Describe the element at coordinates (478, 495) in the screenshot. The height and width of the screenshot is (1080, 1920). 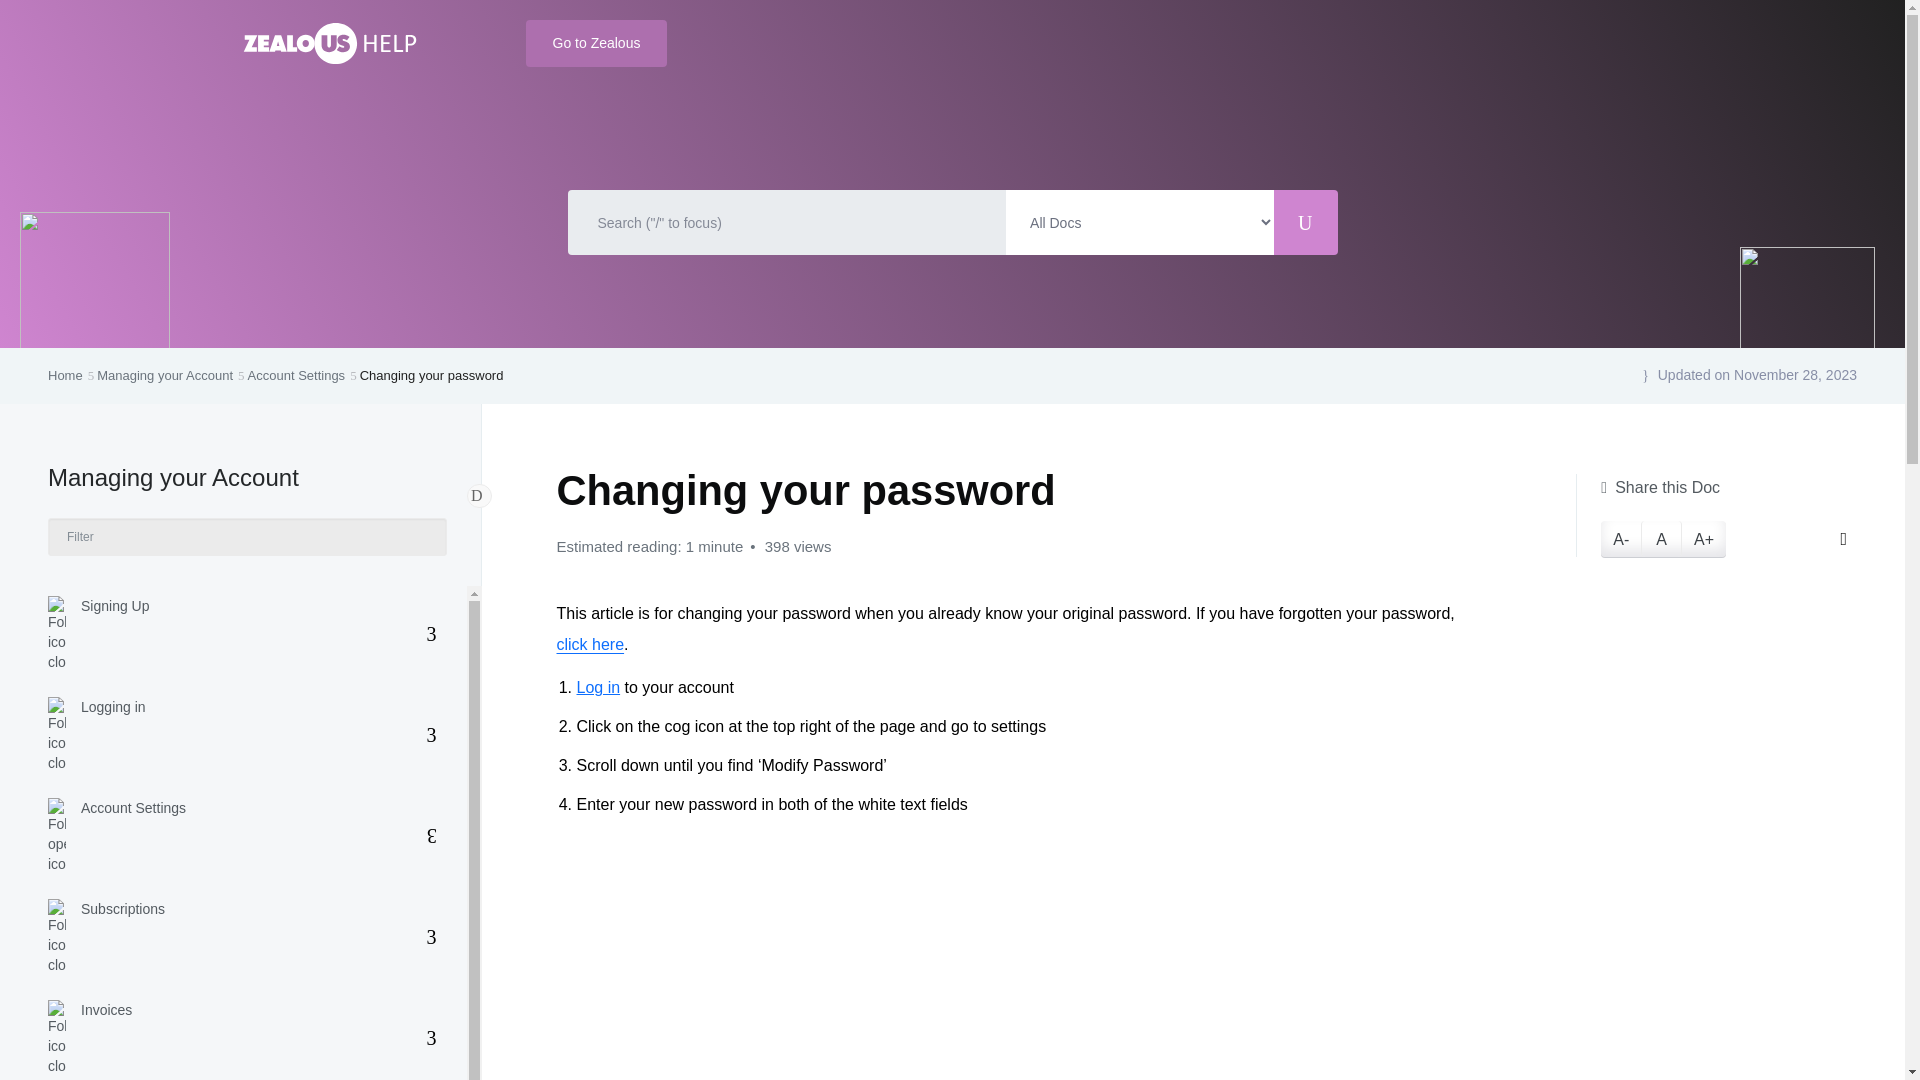
I see `Hide category` at that location.